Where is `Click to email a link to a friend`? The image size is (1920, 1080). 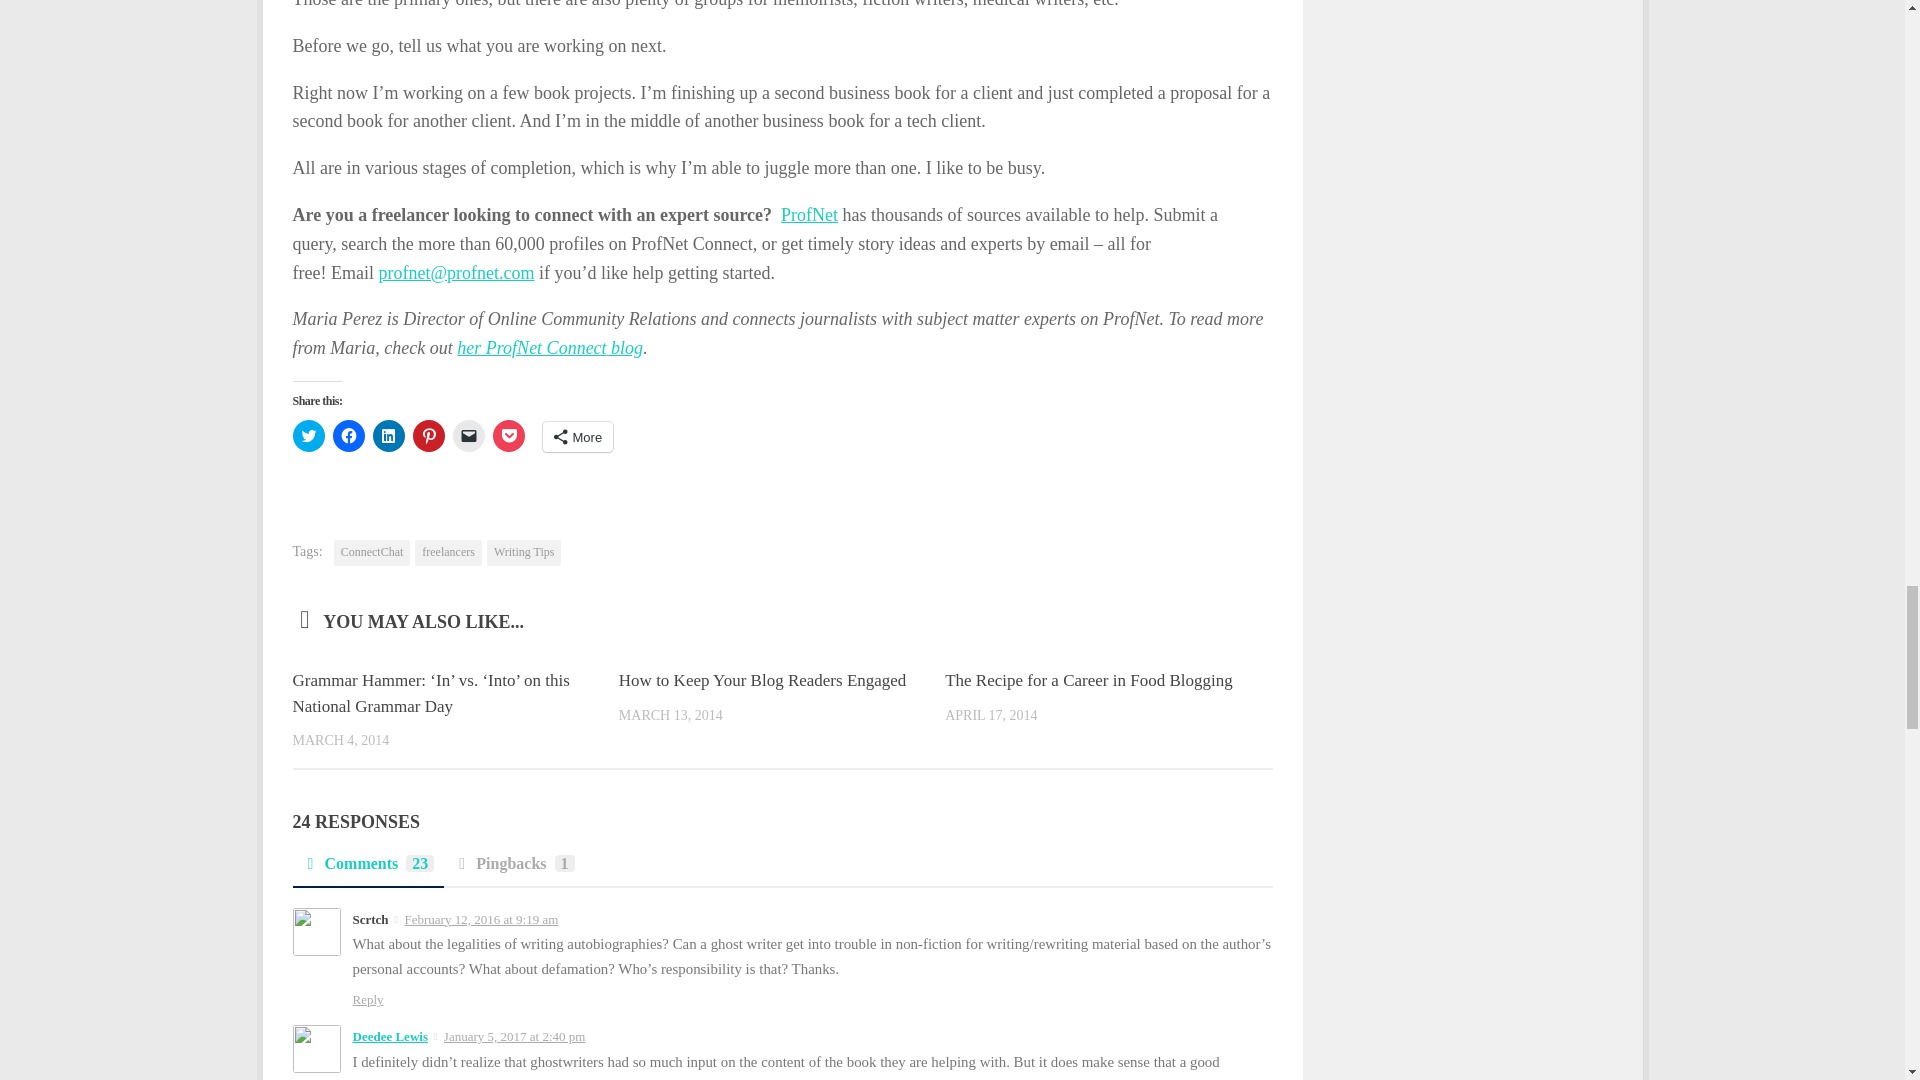
Click to email a link to a friend is located at coordinates (467, 436).